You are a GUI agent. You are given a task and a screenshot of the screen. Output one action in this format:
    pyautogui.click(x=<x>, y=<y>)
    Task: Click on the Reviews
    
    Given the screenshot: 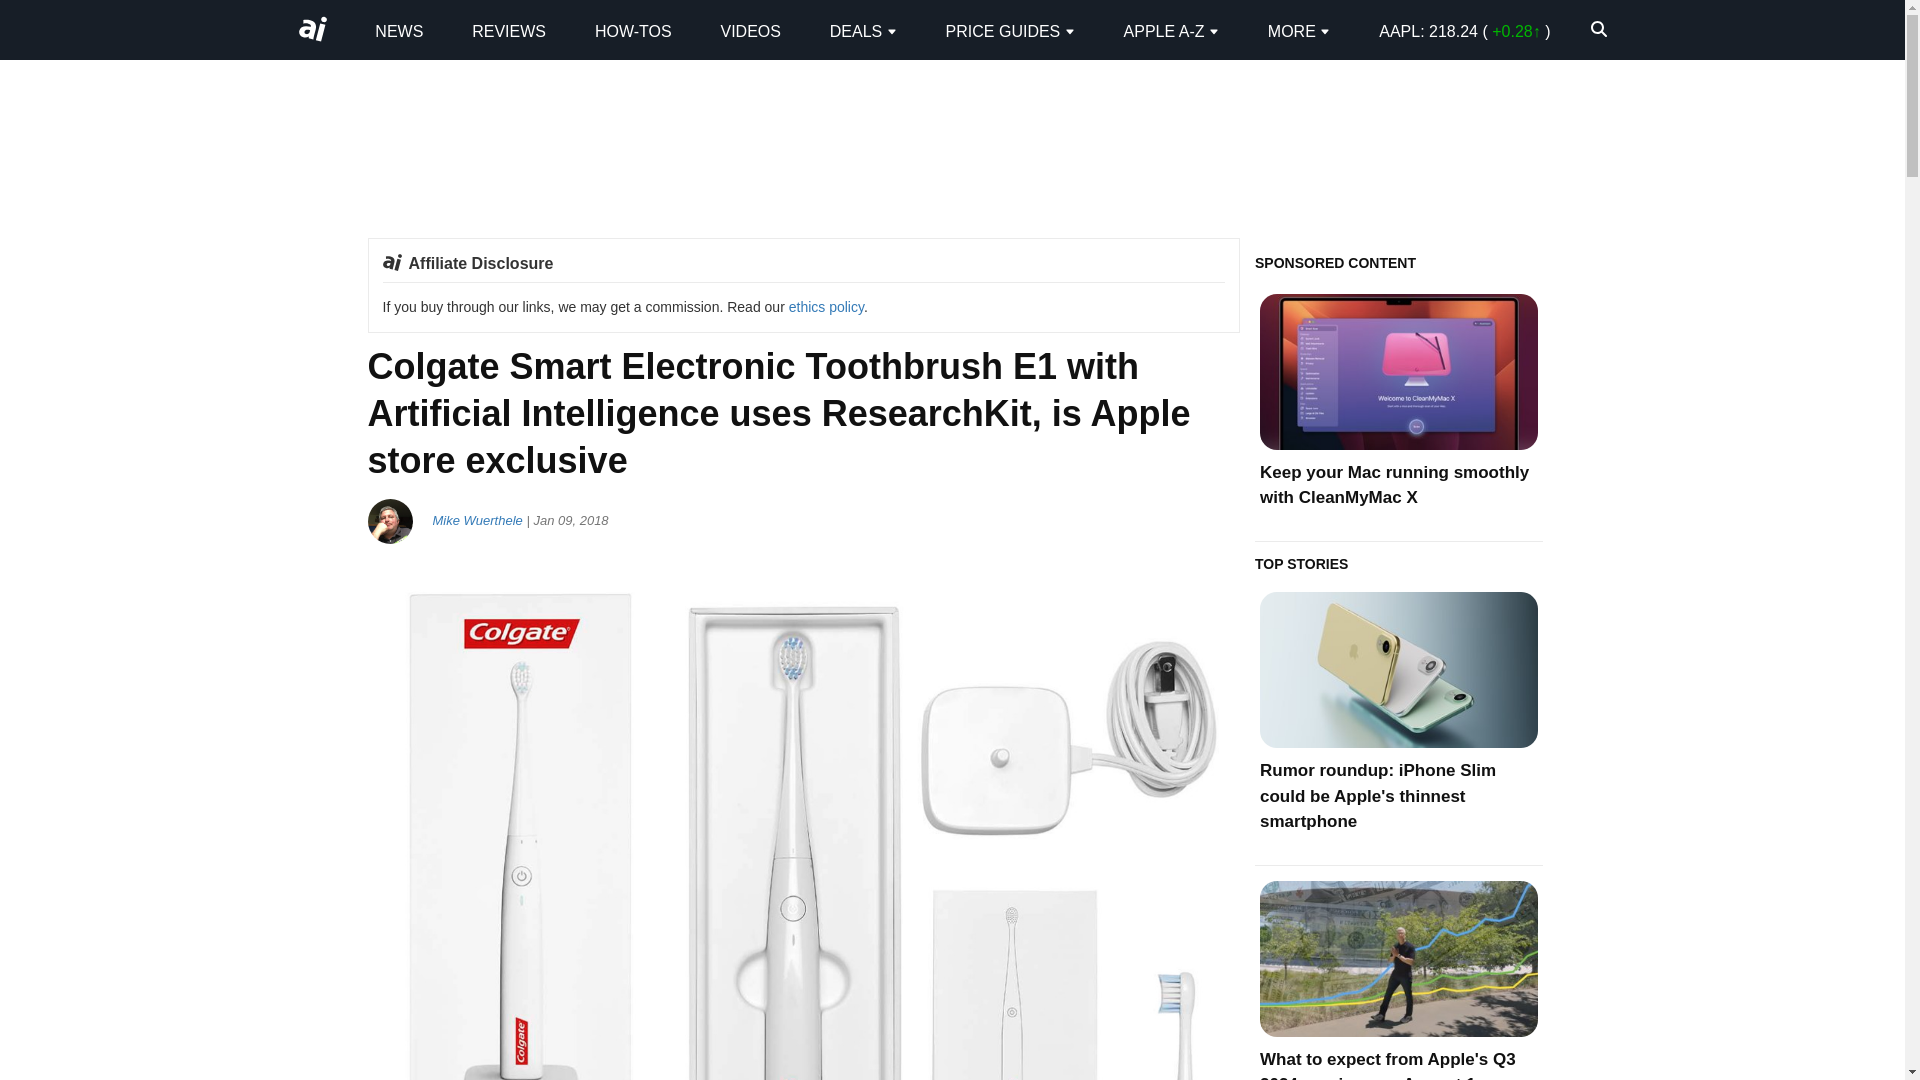 What is the action you would take?
    pyautogui.click(x=508, y=30)
    